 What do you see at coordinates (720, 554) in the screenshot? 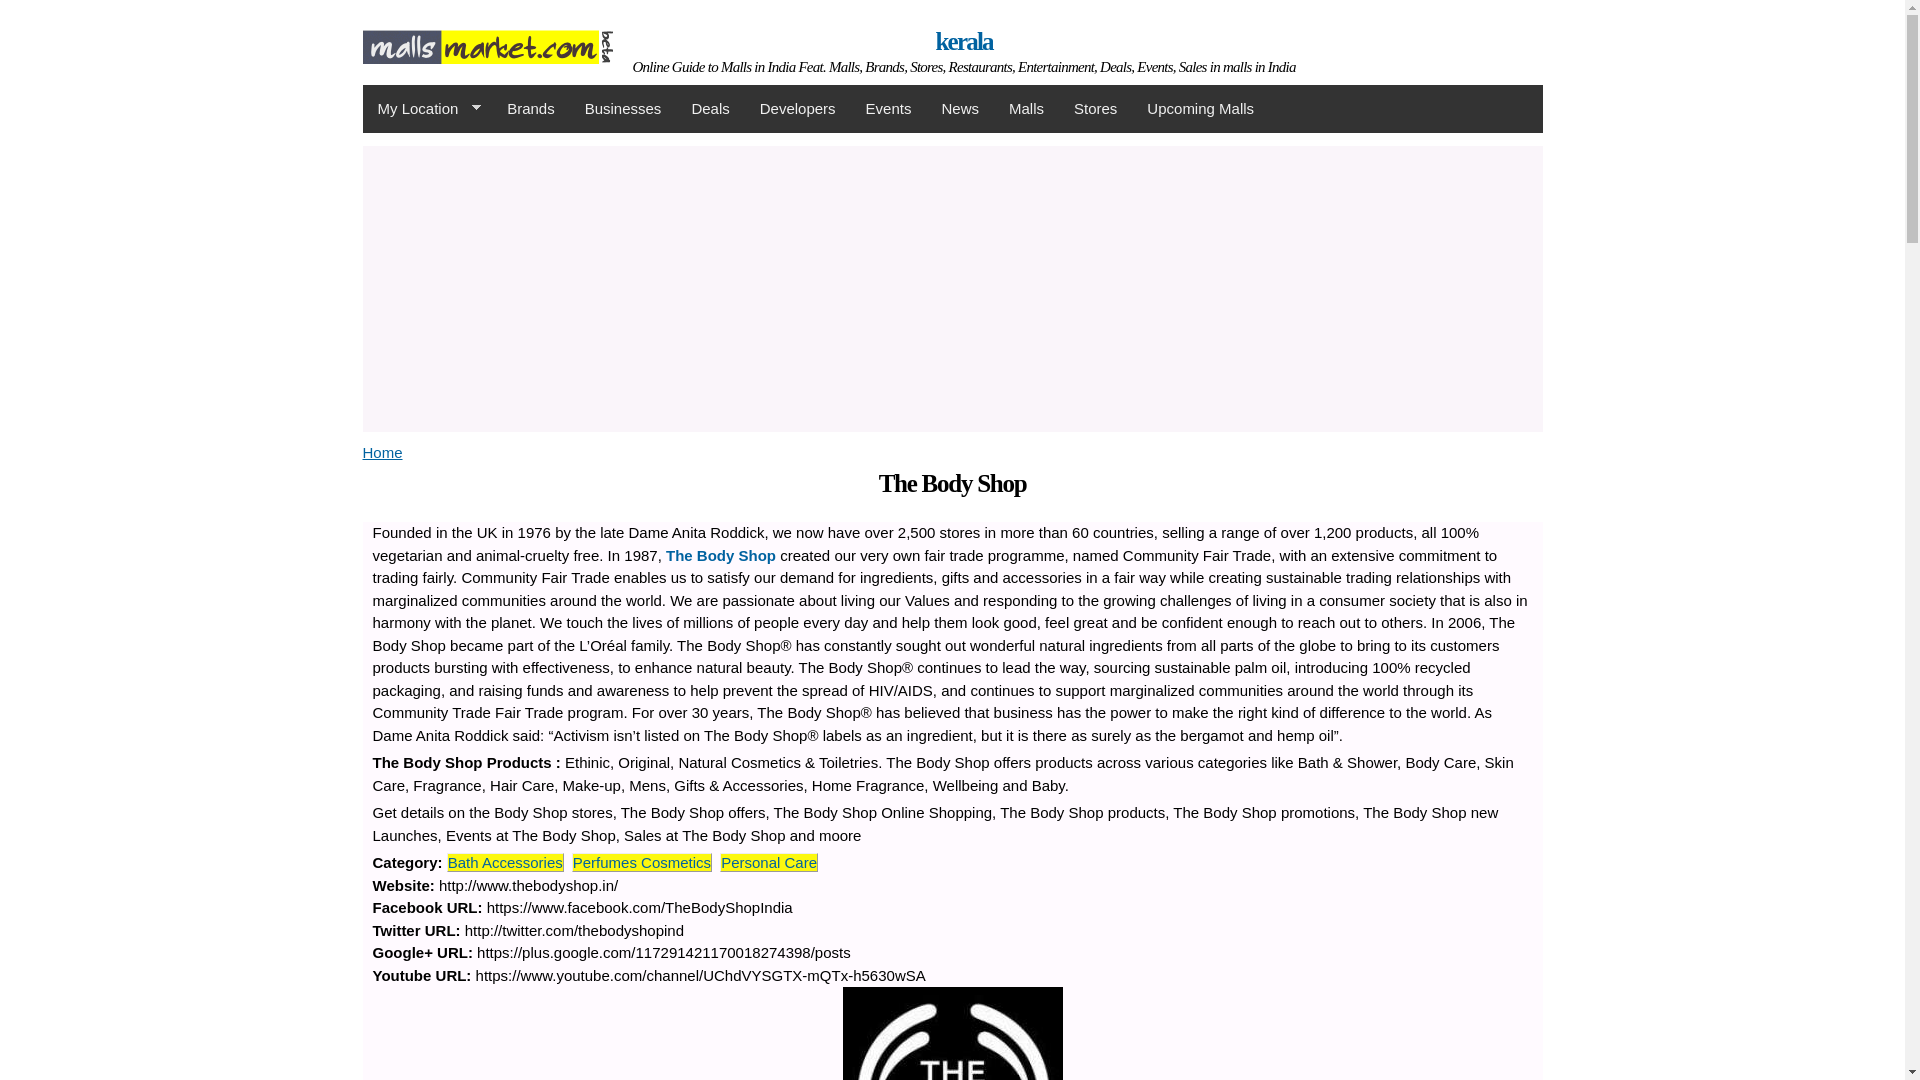
I see `The Body Shop` at bounding box center [720, 554].